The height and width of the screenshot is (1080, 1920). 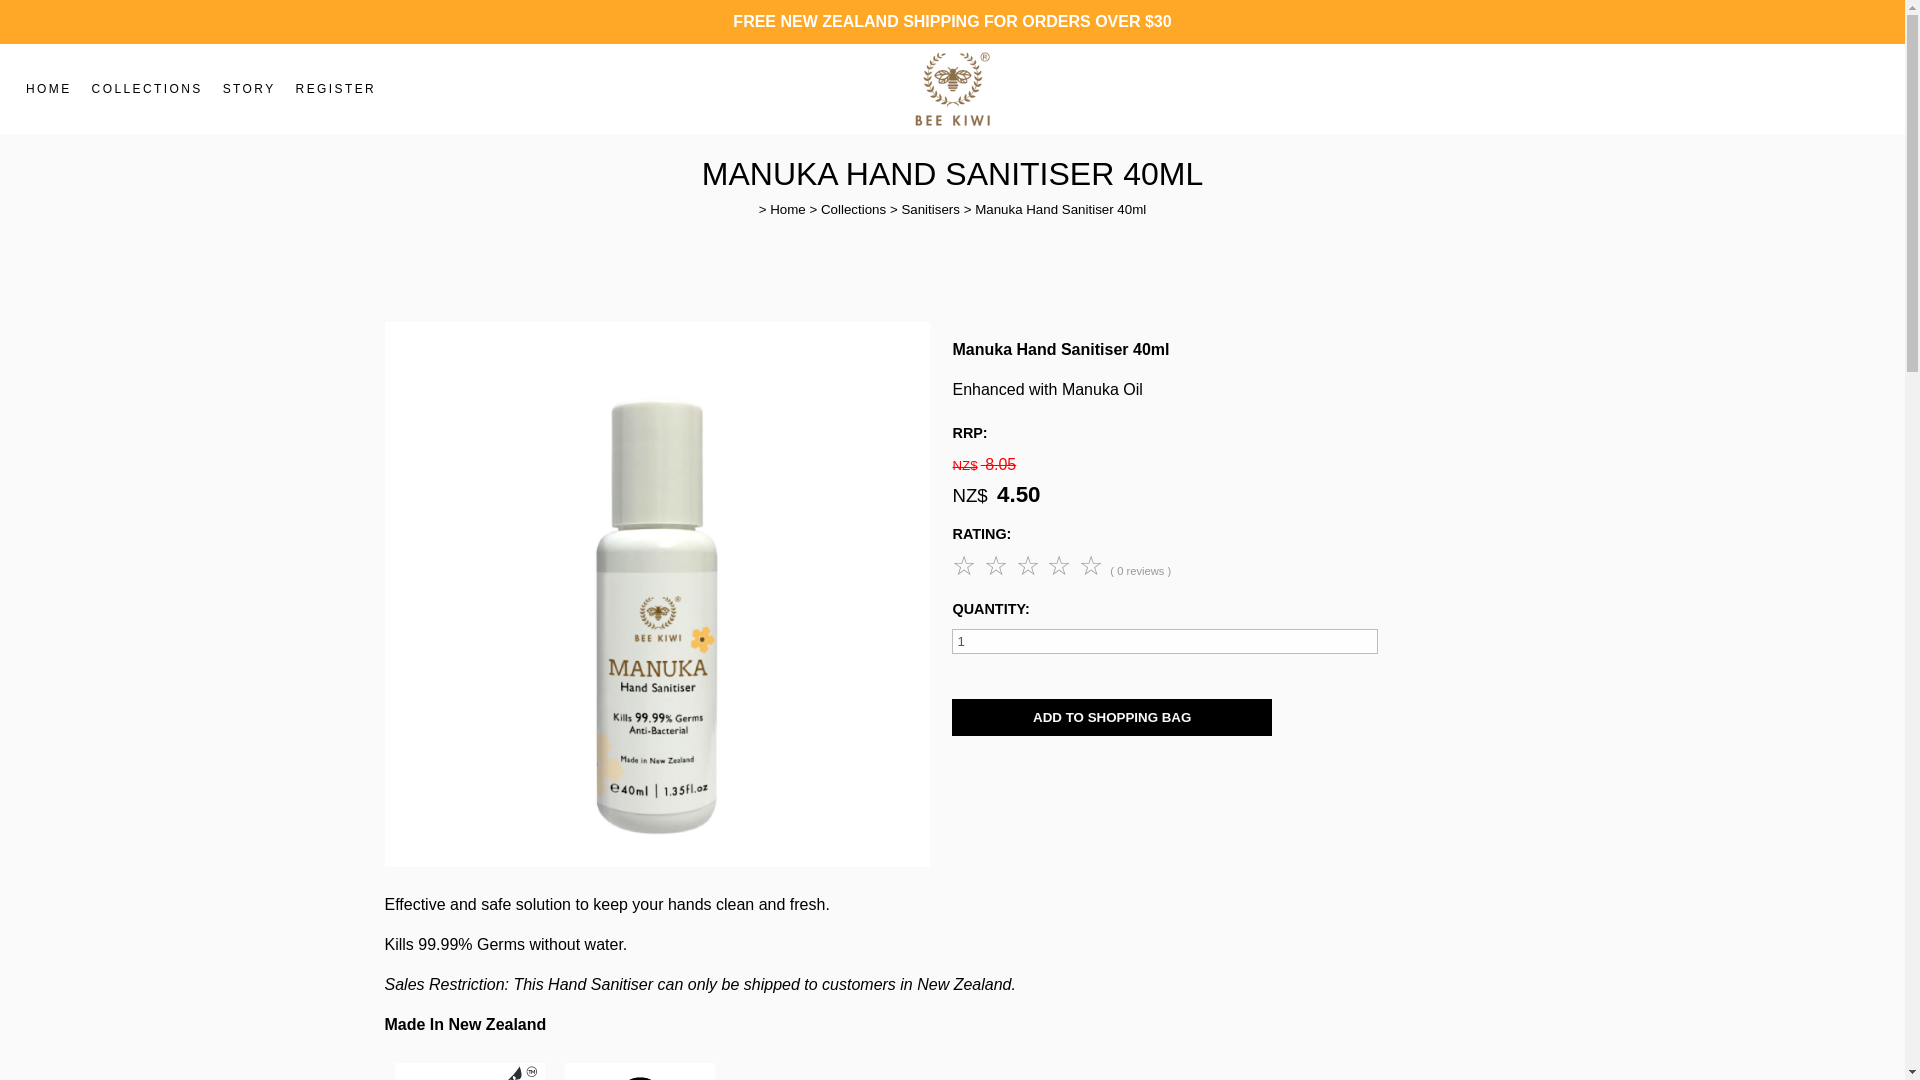 I want to click on Sanitisers, so click(x=930, y=209).